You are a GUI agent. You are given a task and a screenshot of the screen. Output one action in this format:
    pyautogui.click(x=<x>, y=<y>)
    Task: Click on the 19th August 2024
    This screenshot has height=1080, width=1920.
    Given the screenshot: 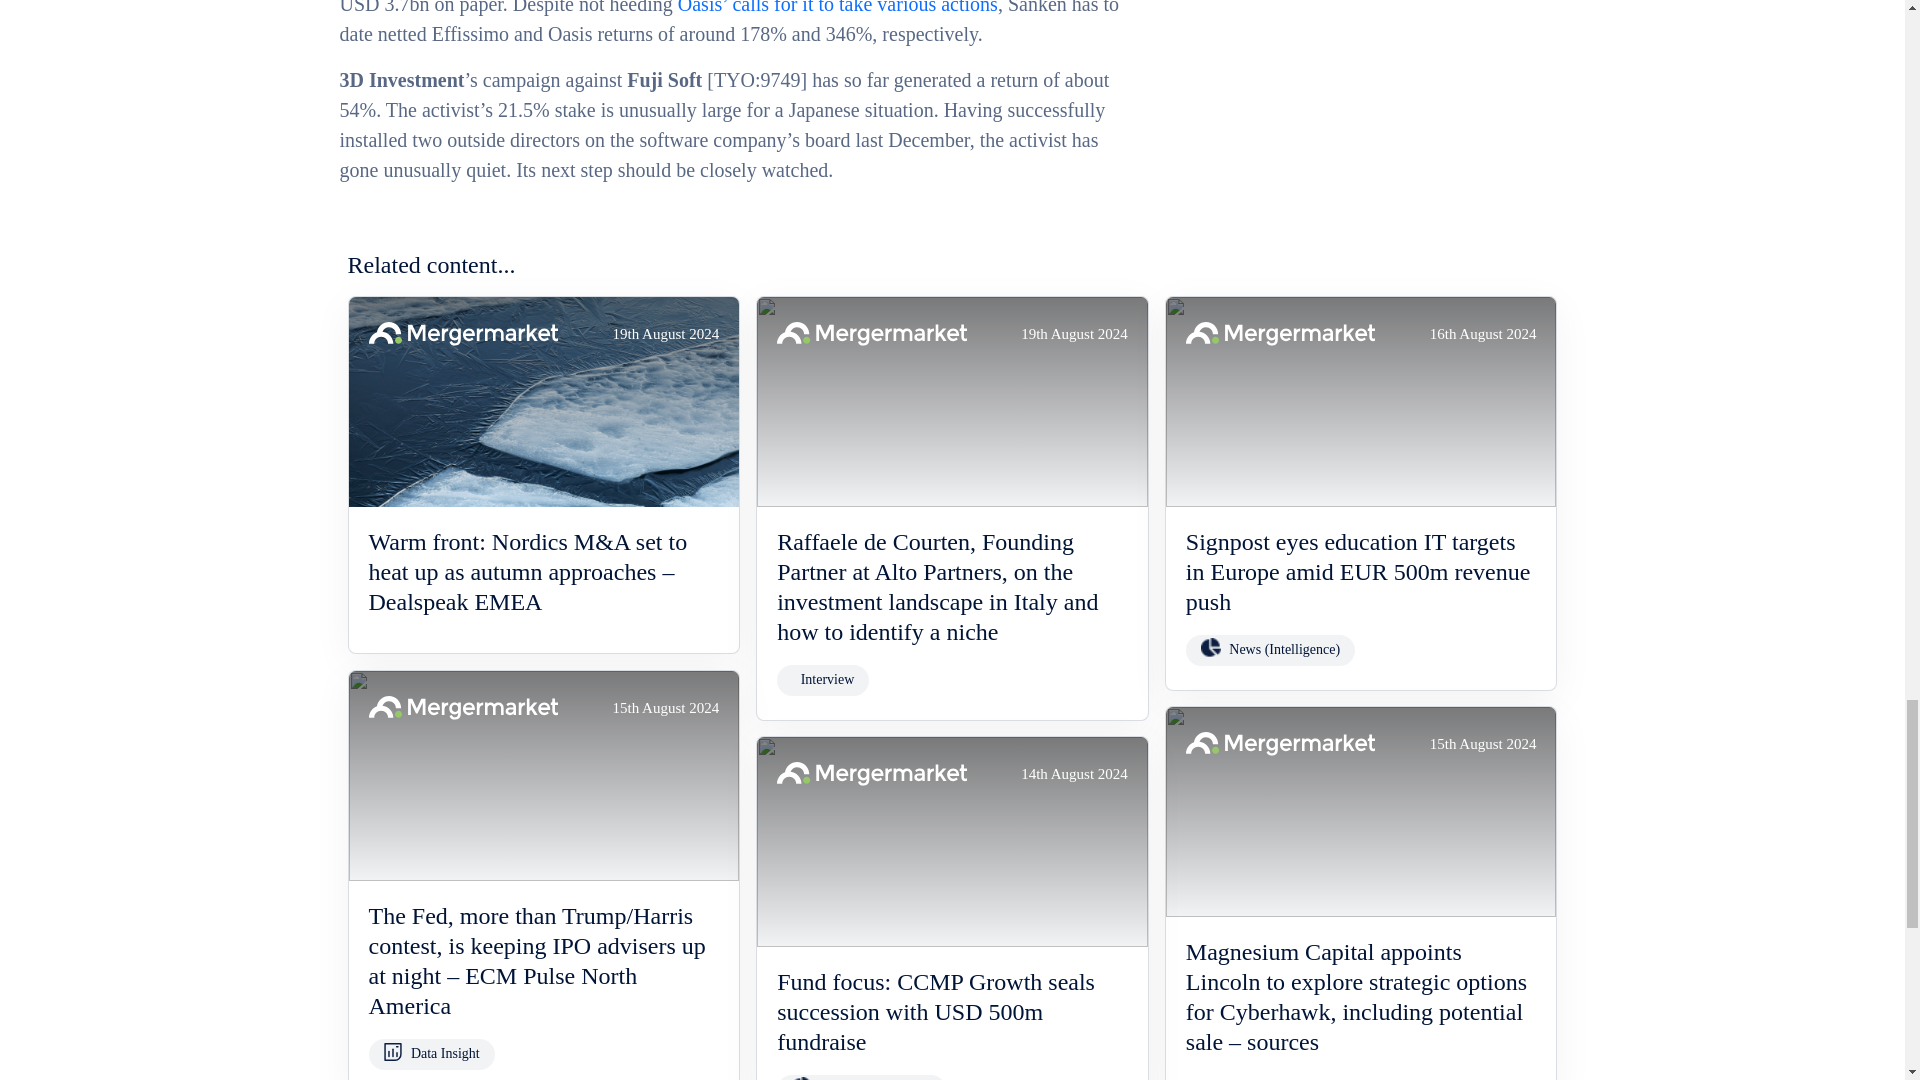 What is the action you would take?
    pyautogui.click(x=952, y=402)
    